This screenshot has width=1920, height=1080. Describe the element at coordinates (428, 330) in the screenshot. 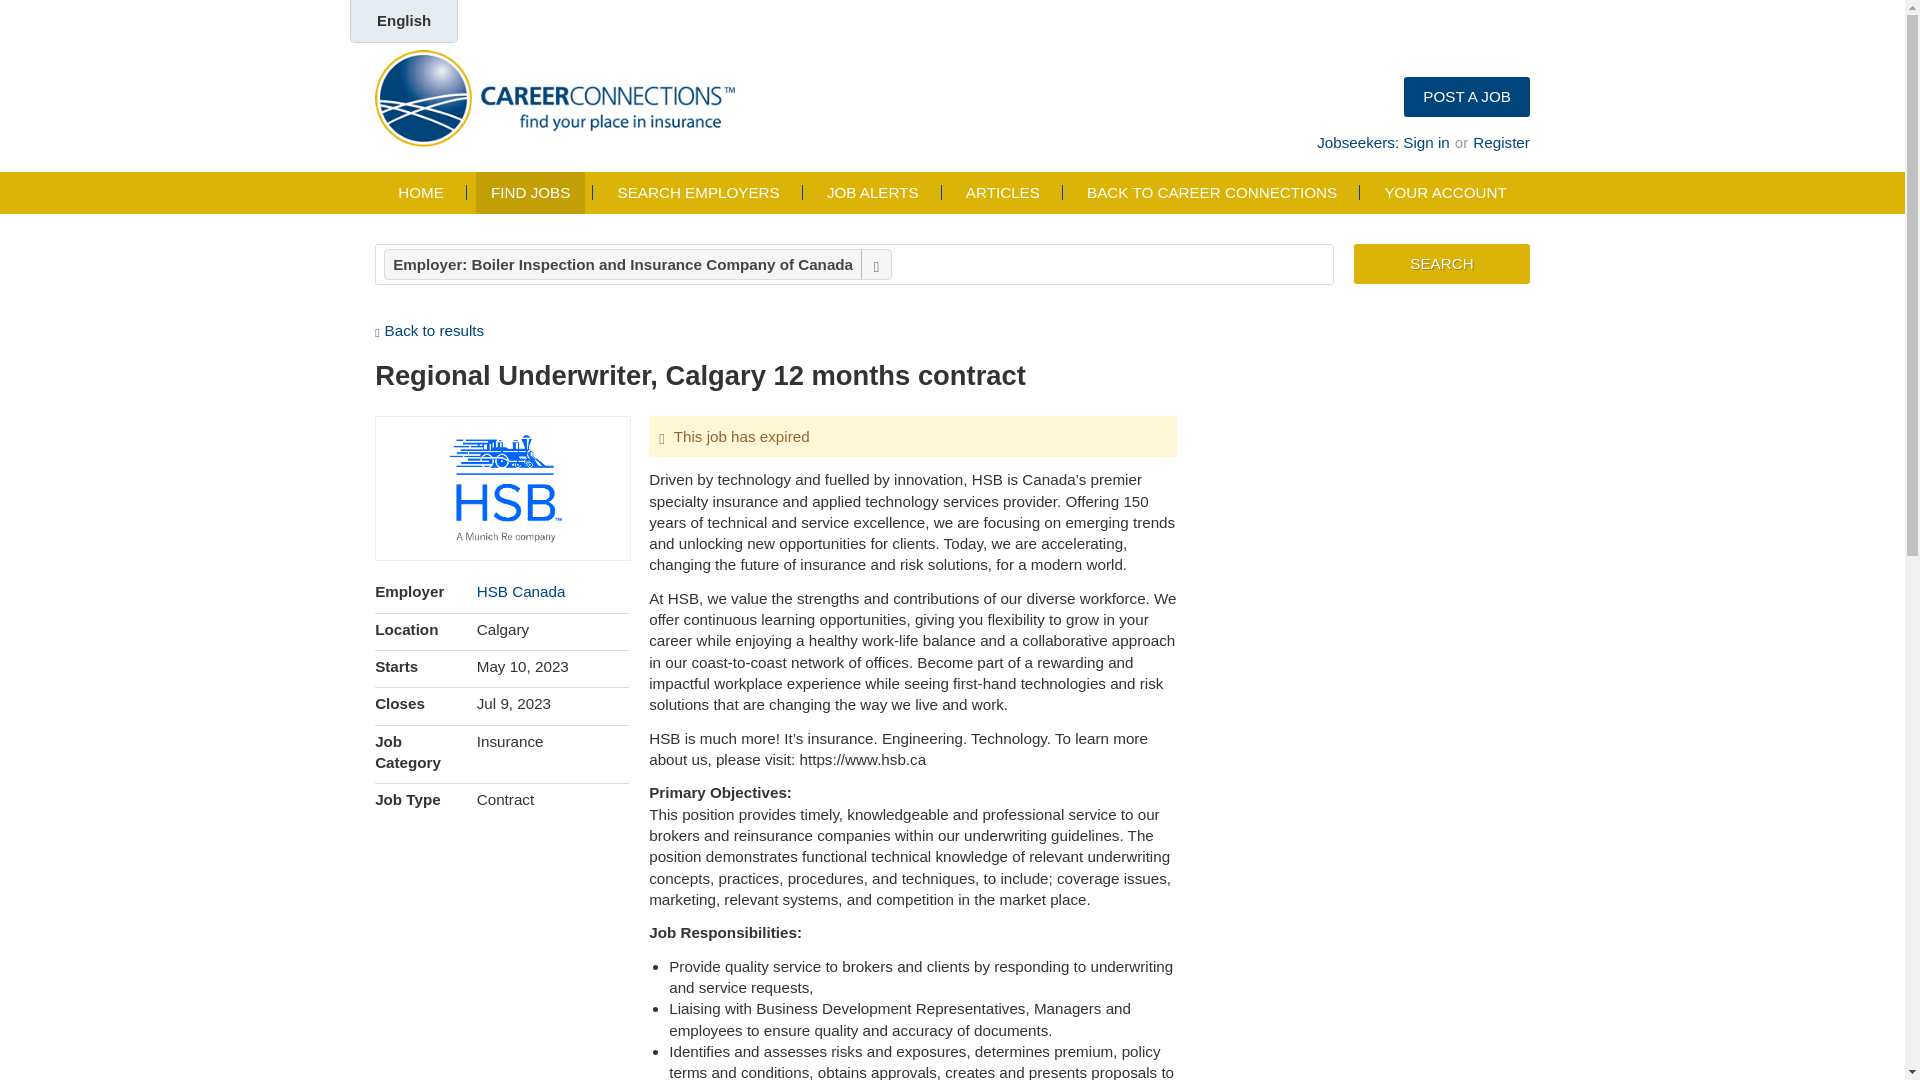

I see `Back to results` at that location.